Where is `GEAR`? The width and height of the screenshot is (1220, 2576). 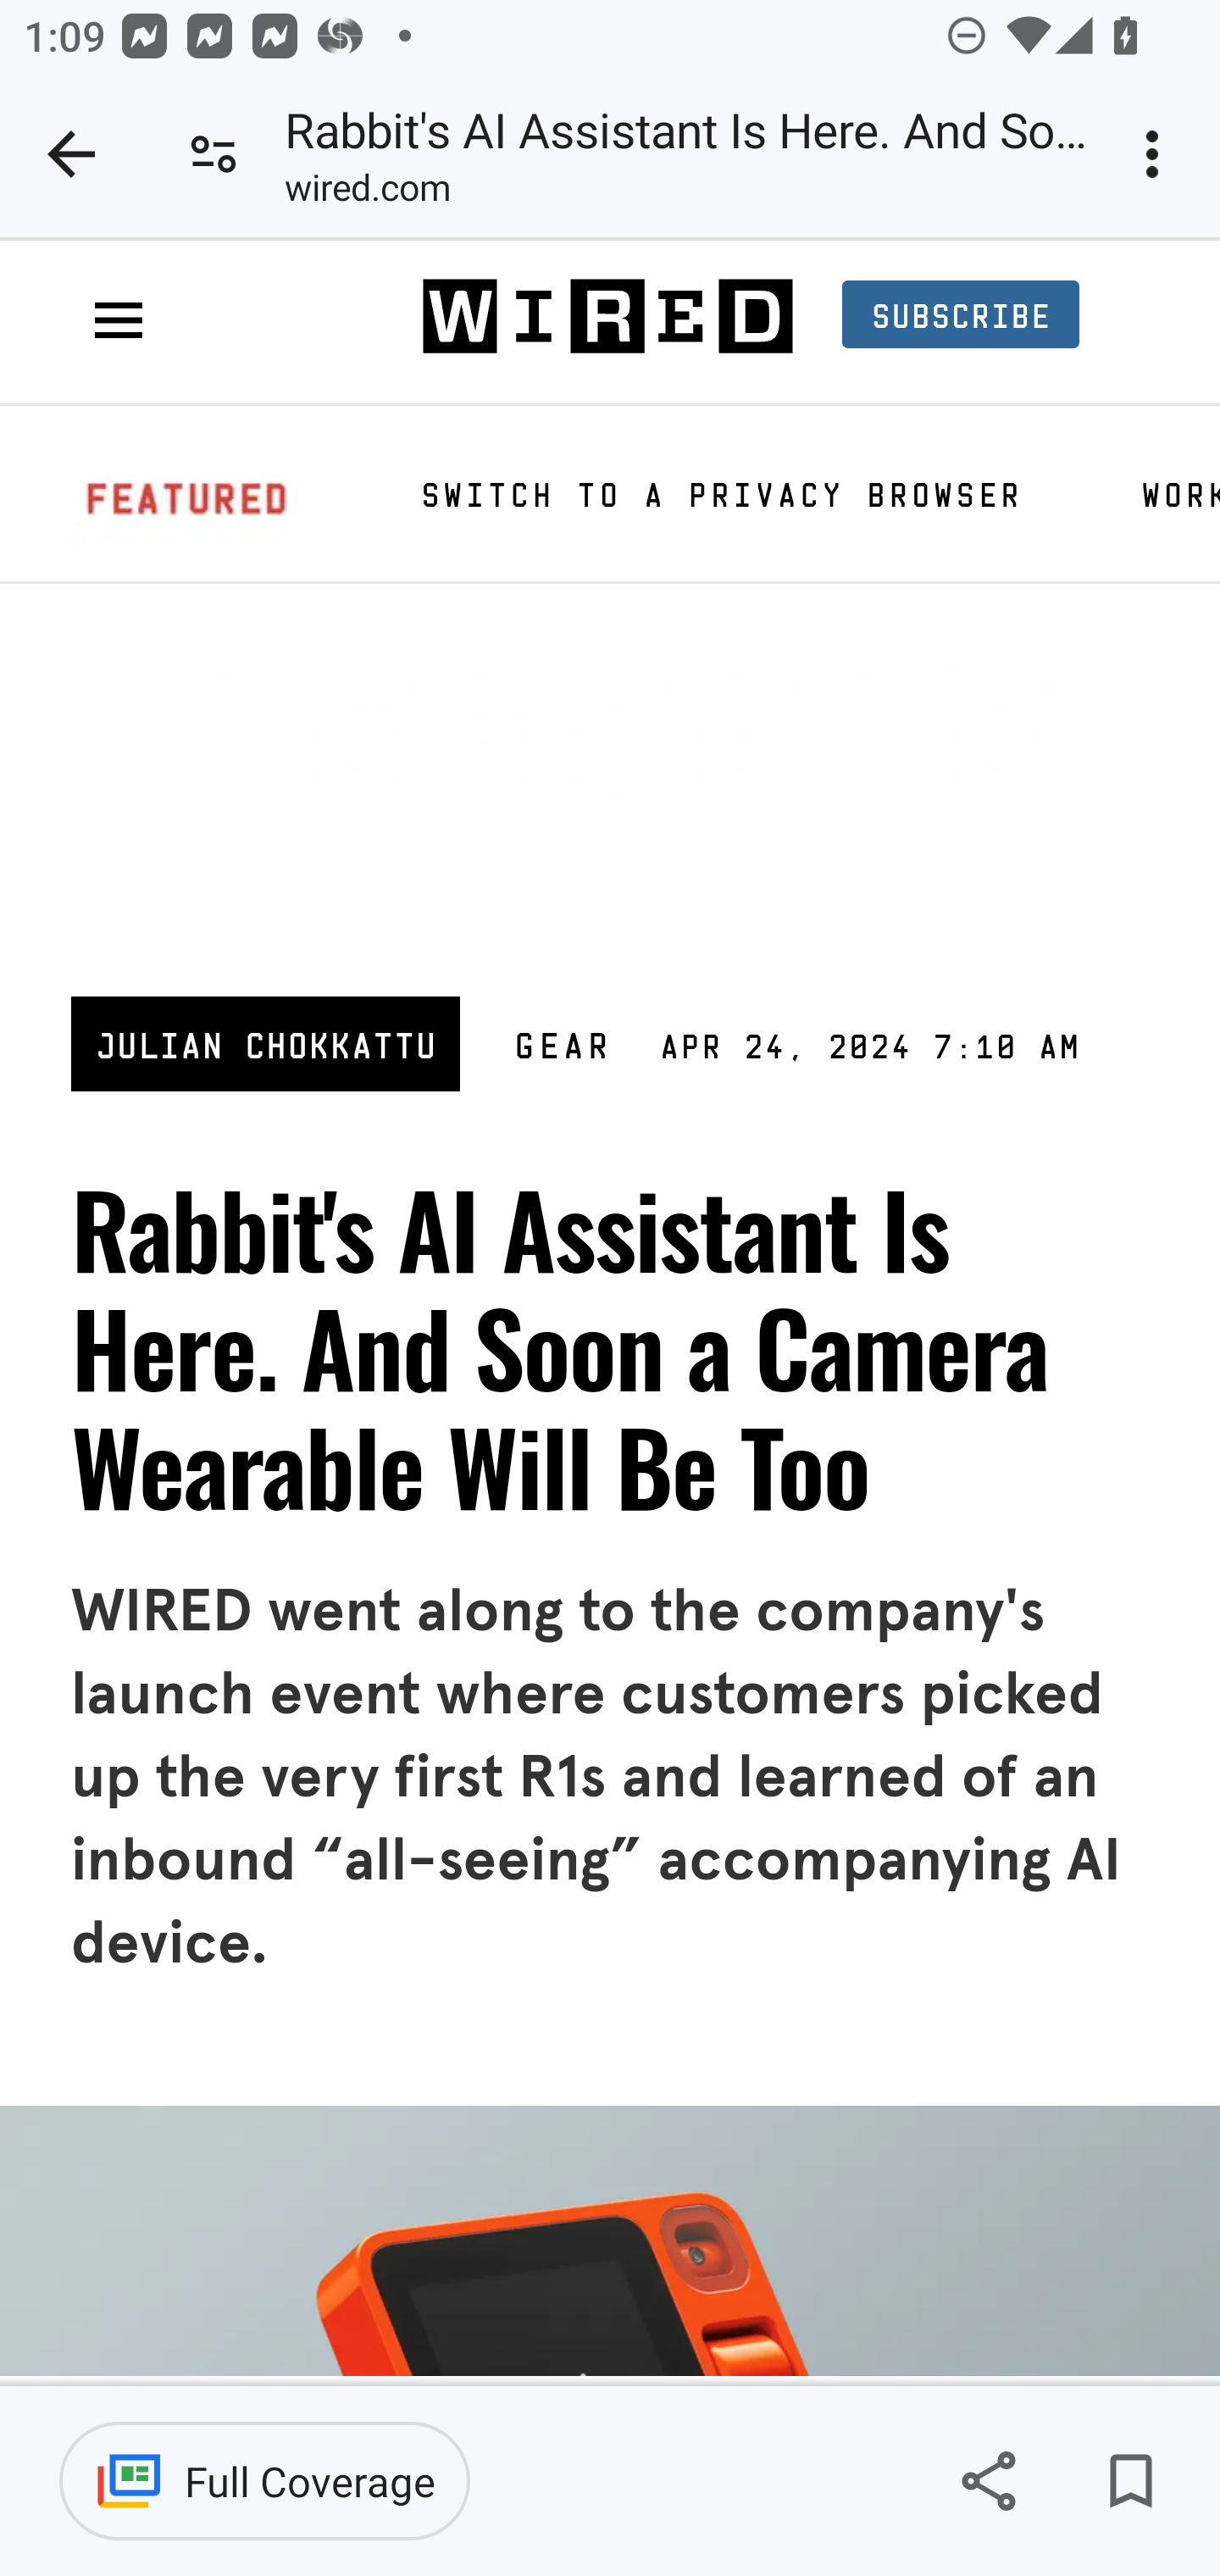
GEAR is located at coordinates (563, 1042).